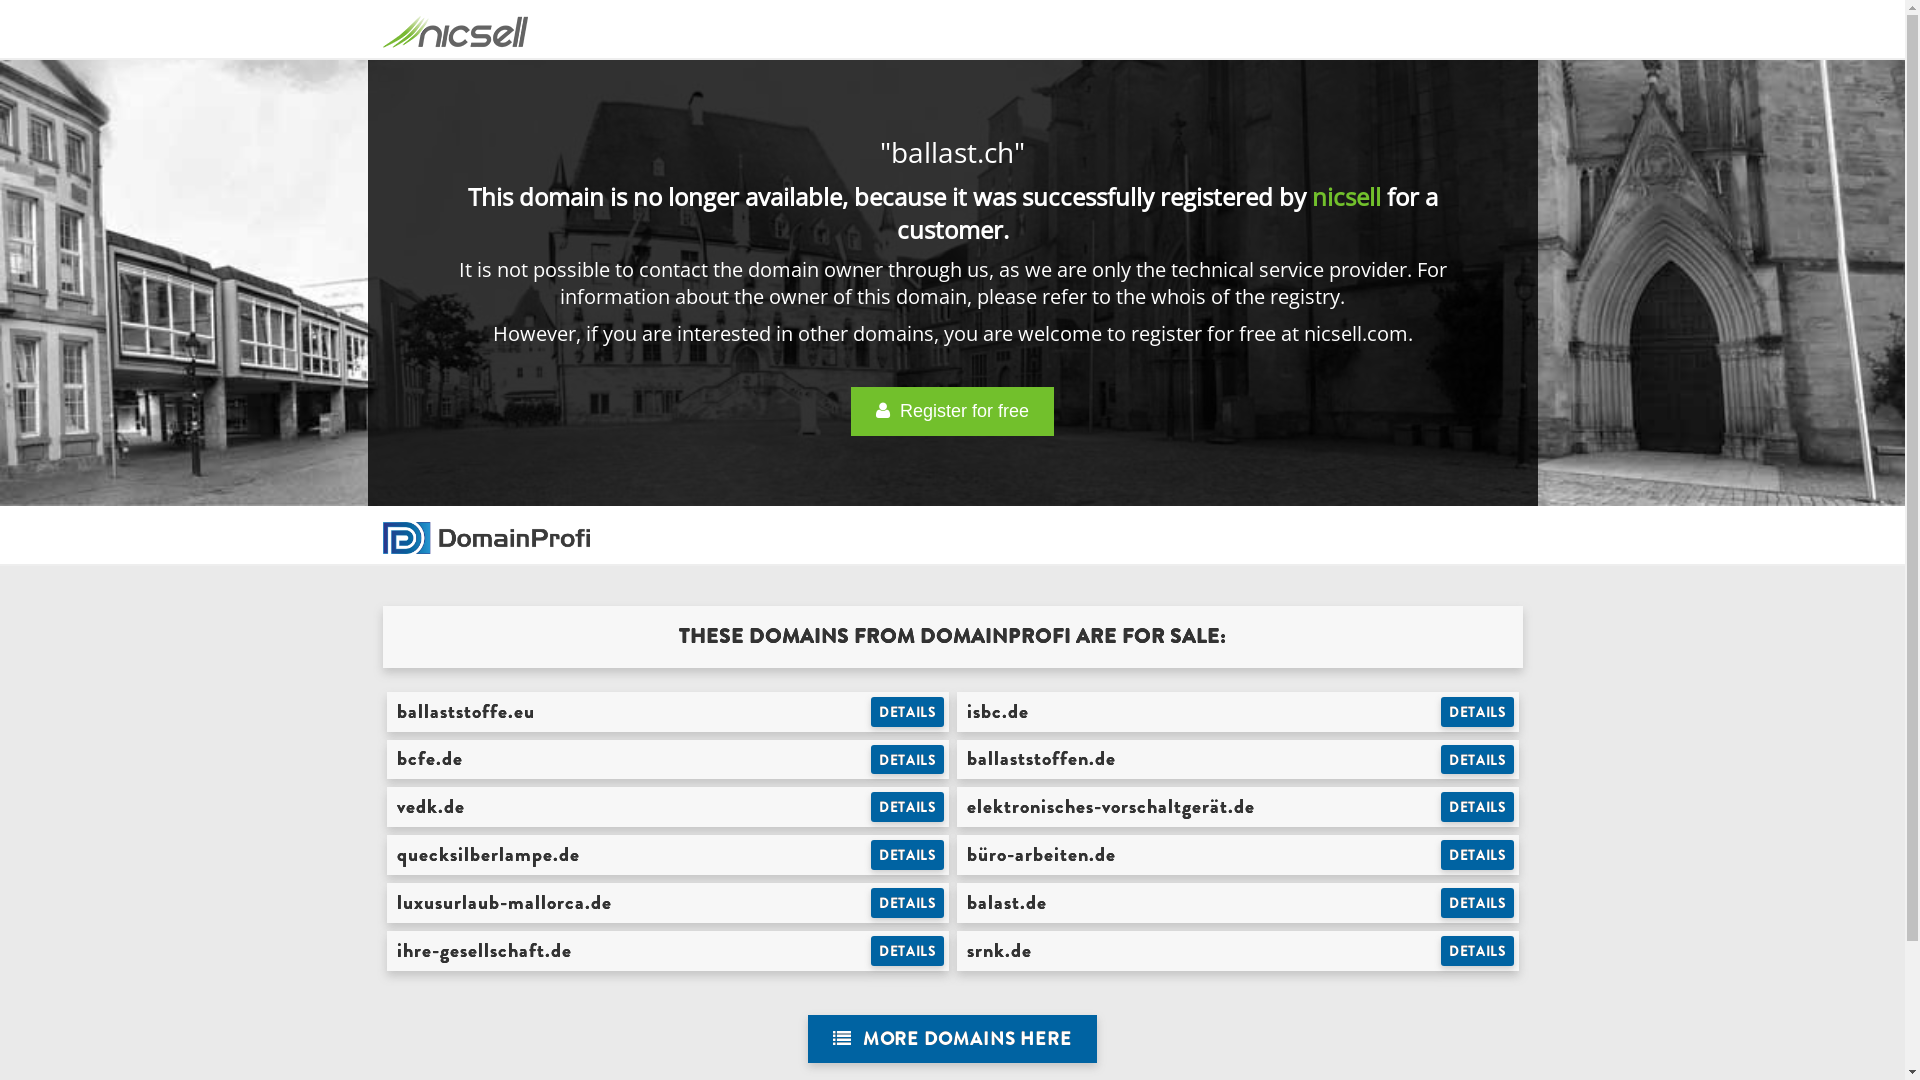  Describe the element at coordinates (908, 712) in the screenshot. I see `DETAILS` at that location.